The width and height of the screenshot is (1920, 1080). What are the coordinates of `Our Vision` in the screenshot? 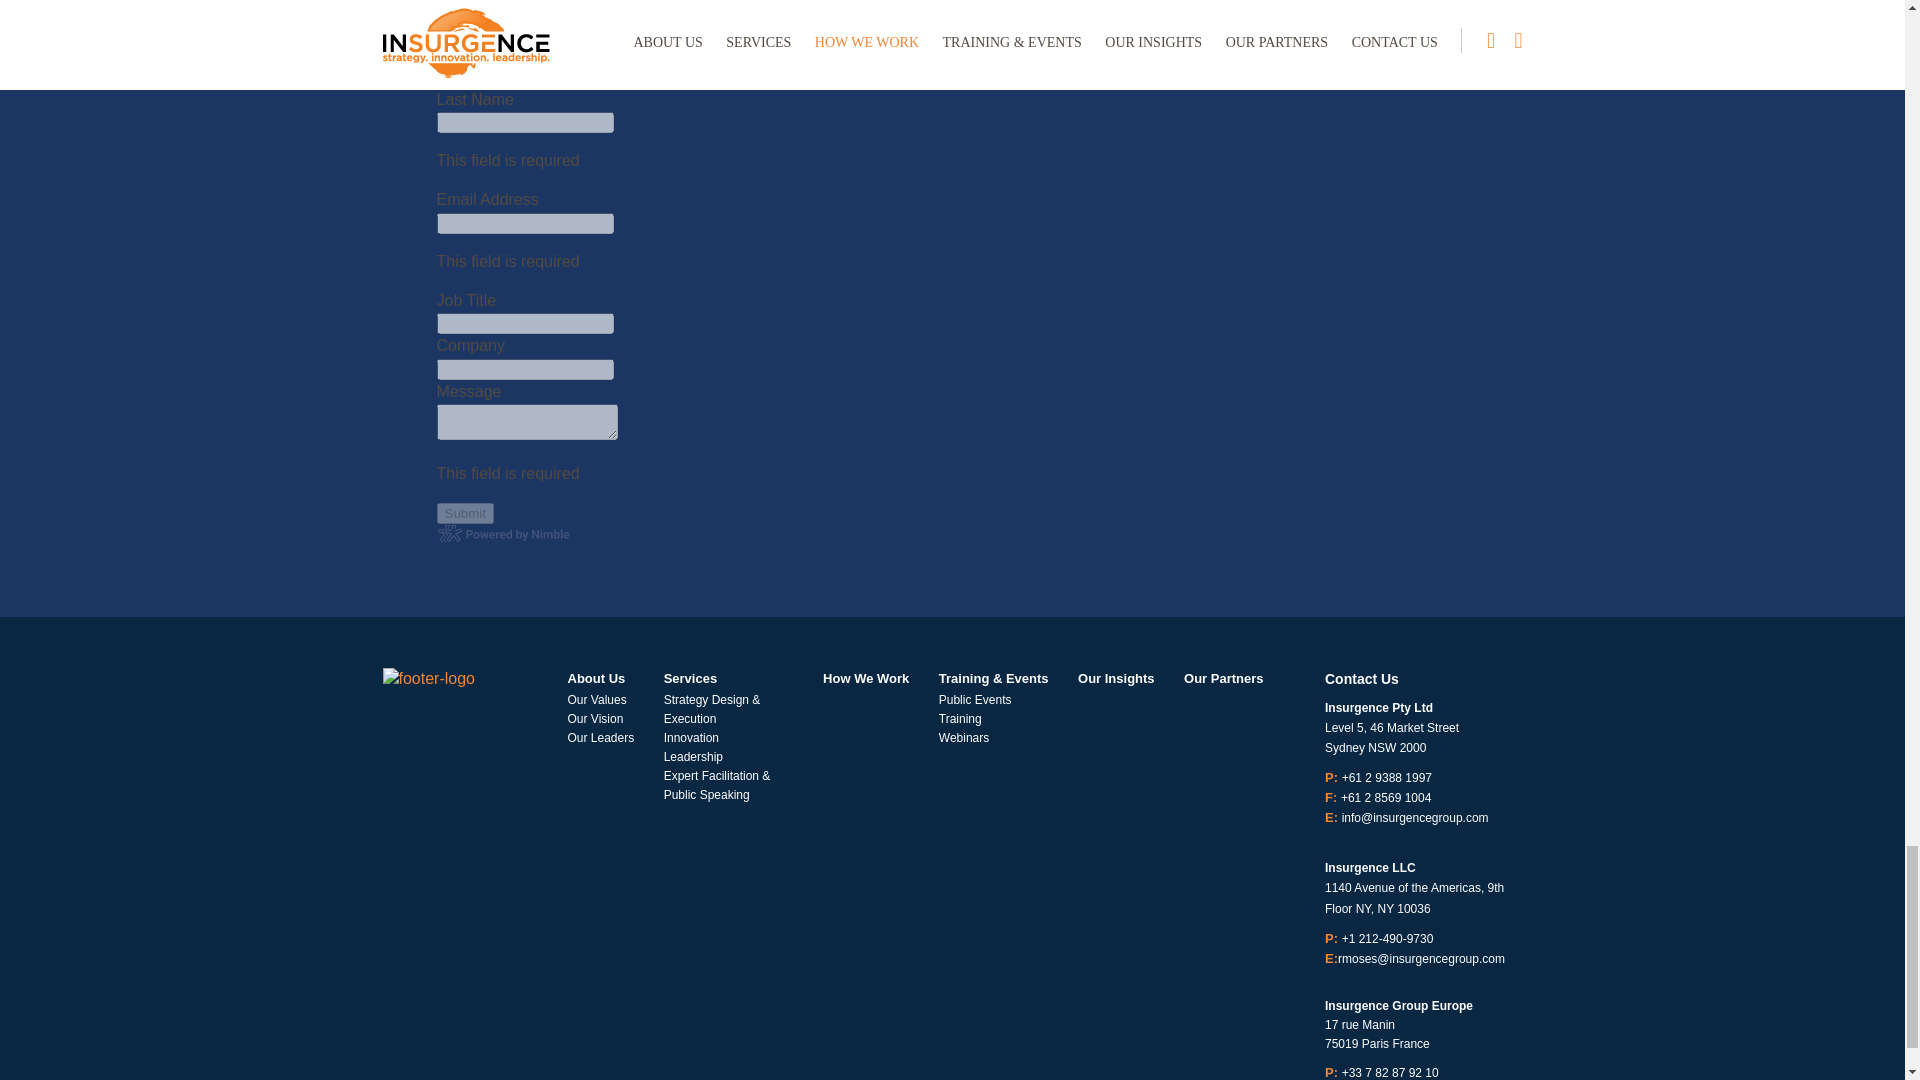 It's located at (596, 718).